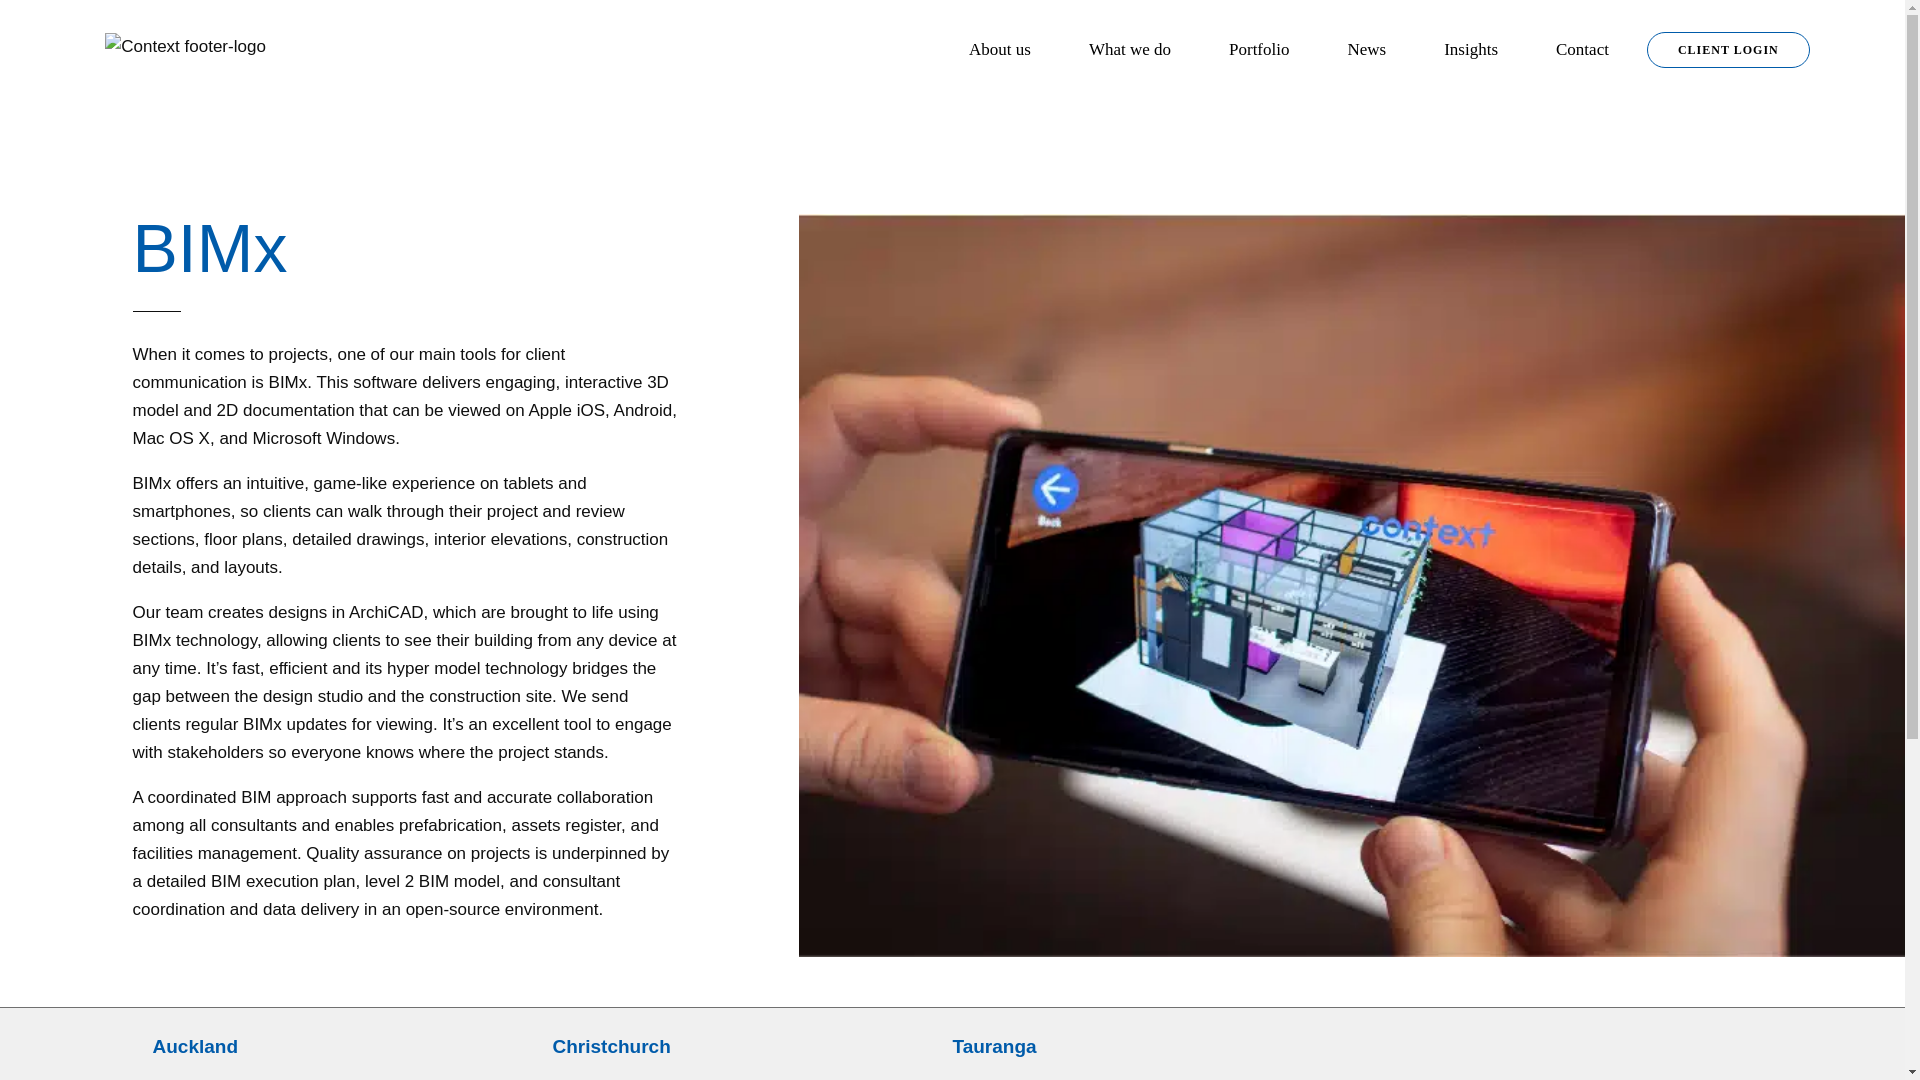 This screenshot has width=1920, height=1080. Describe the element at coordinates (1728, 50) in the screenshot. I see `CLIENT LOGIN` at that location.